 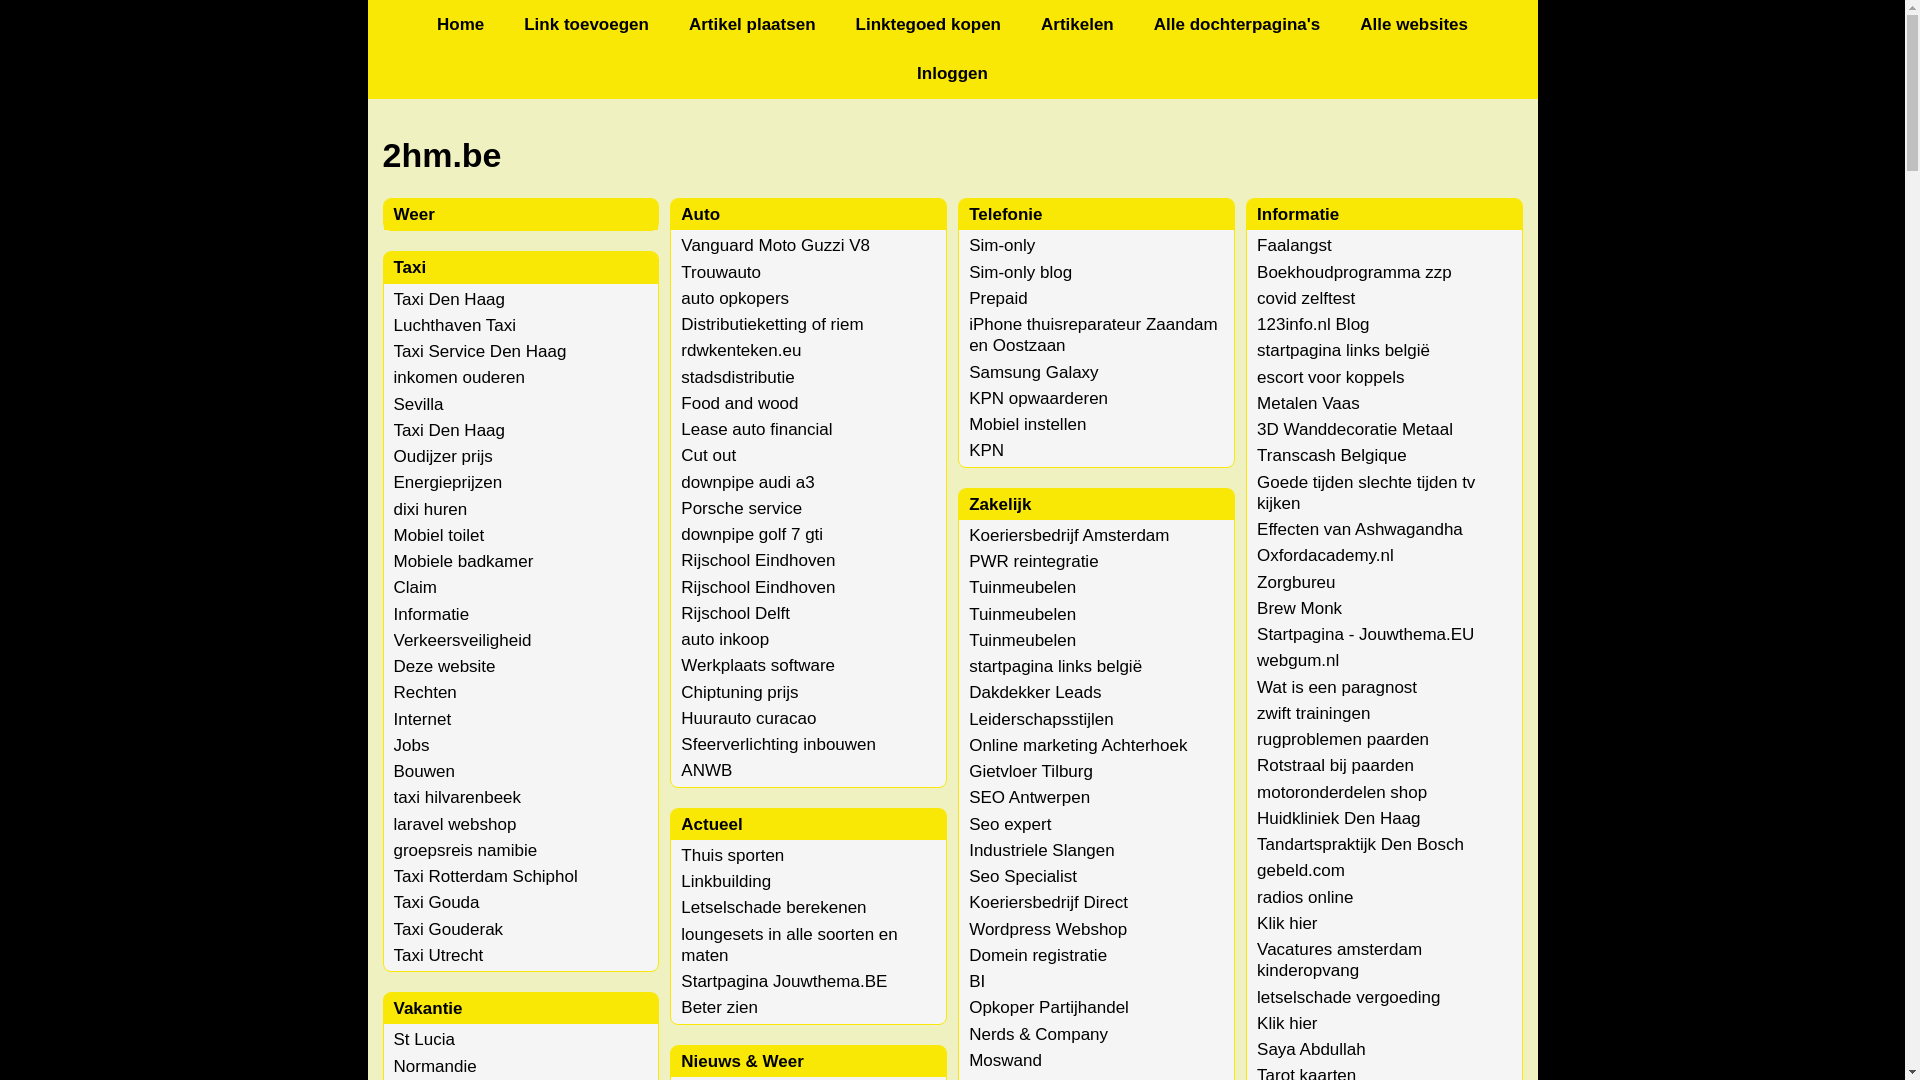 What do you see at coordinates (752, 24) in the screenshot?
I see `Artikel plaatsen` at bounding box center [752, 24].